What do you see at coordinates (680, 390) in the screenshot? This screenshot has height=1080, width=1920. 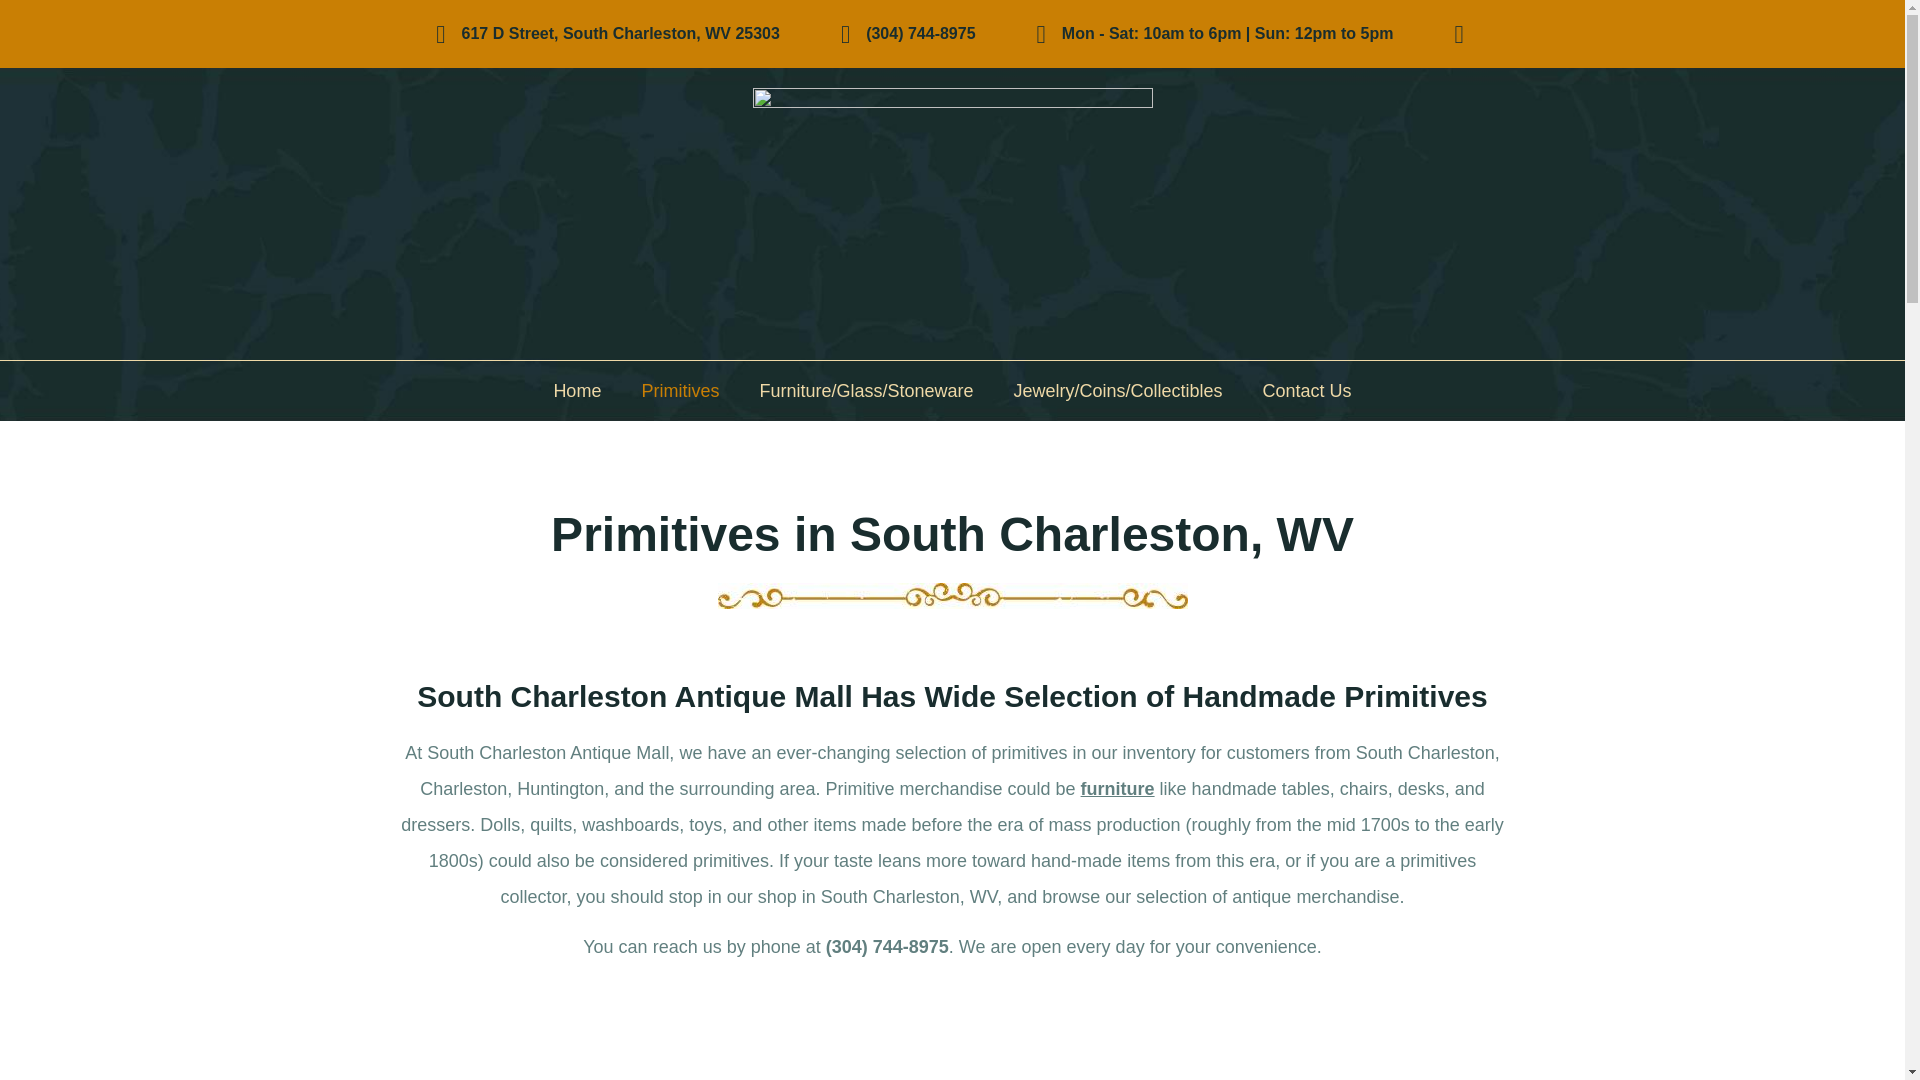 I see `Primitives` at bounding box center [680, 390].